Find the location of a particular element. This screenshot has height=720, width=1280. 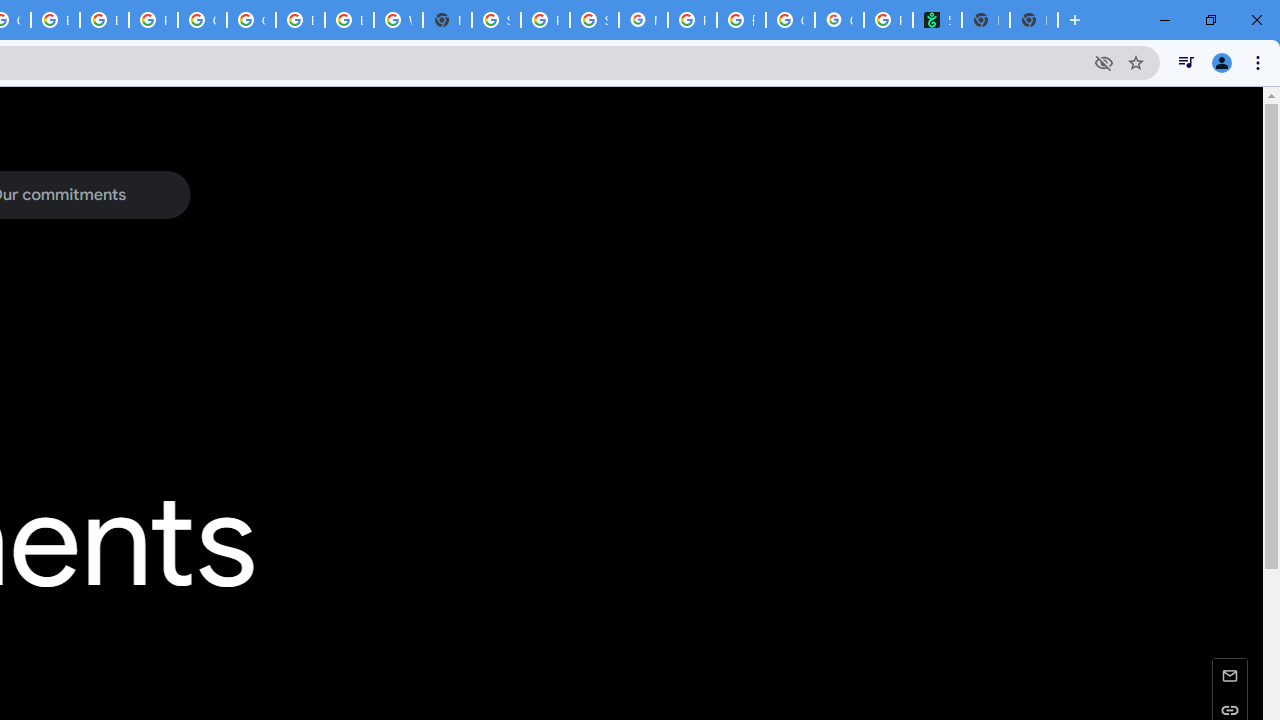

New Tab is located at coordinates (447, 20).